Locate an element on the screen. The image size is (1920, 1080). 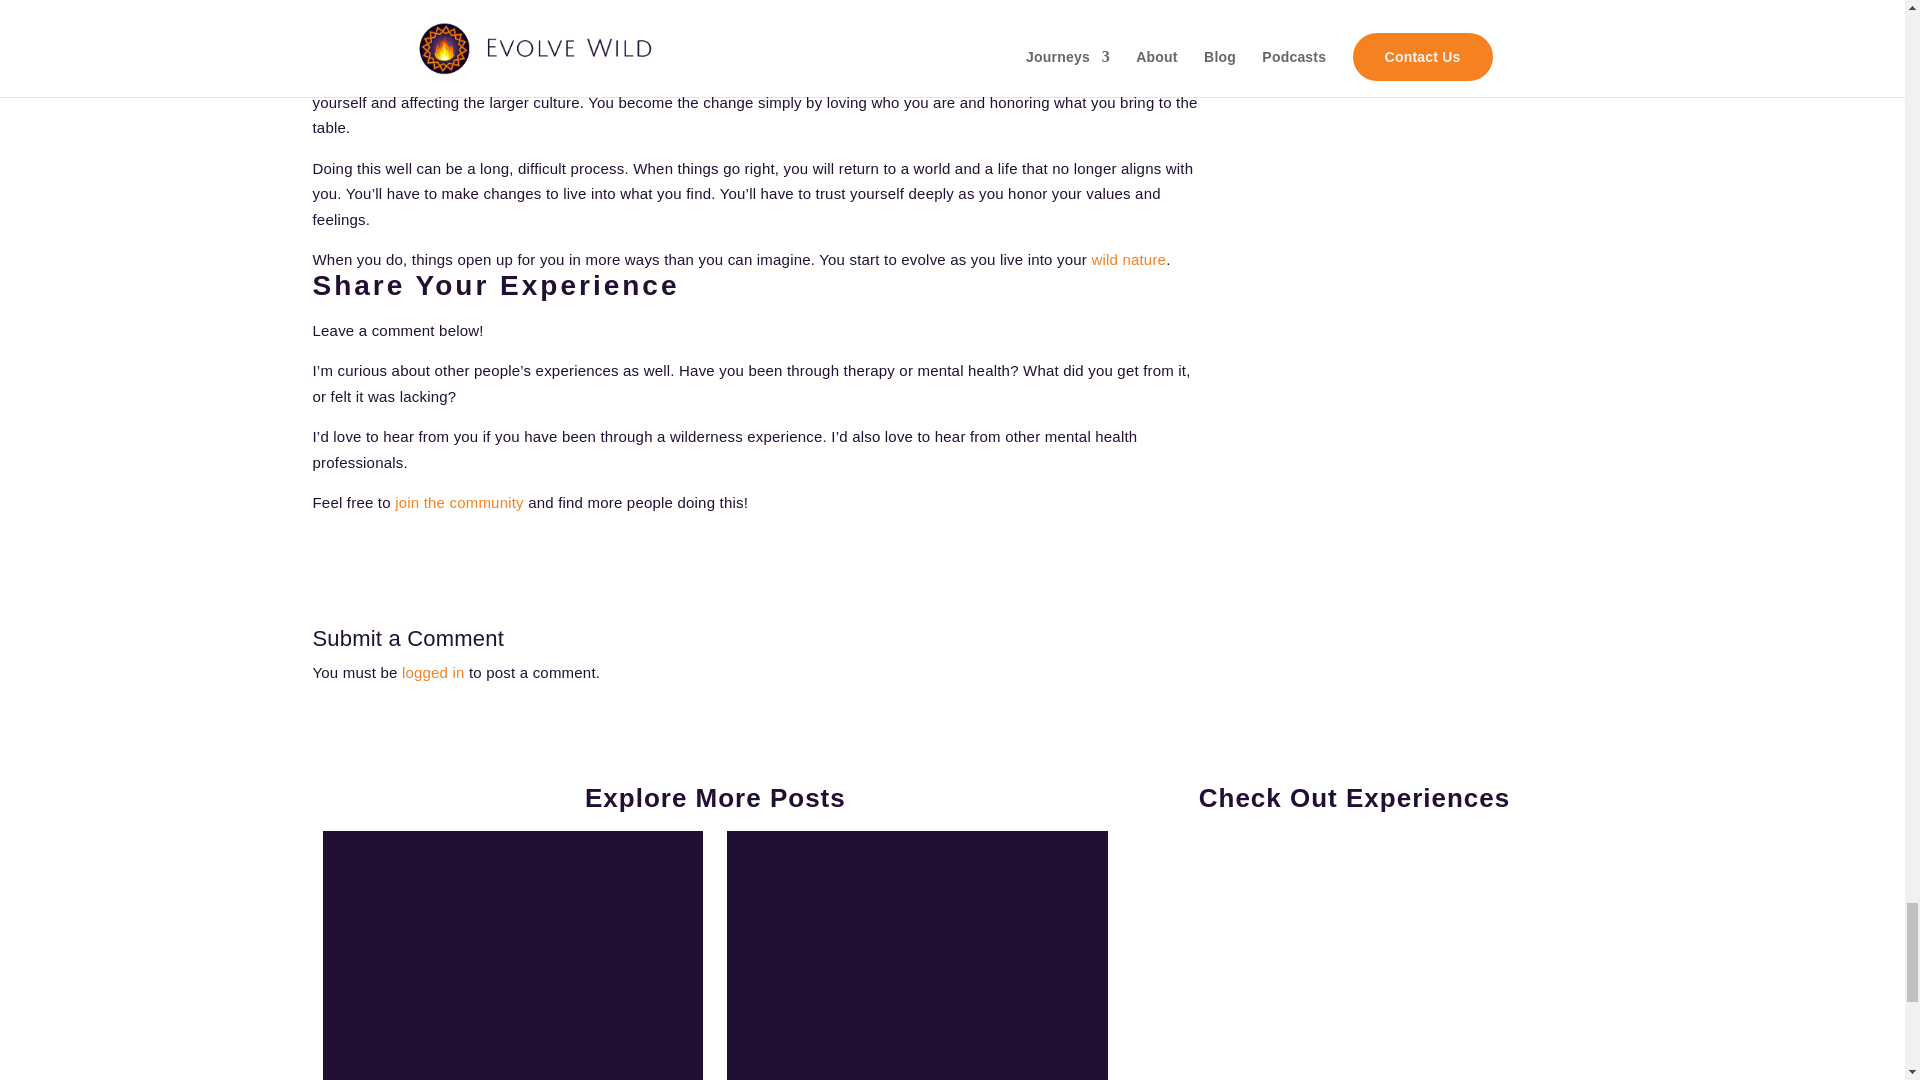
wild nature is located at coordinates (1128, 258).